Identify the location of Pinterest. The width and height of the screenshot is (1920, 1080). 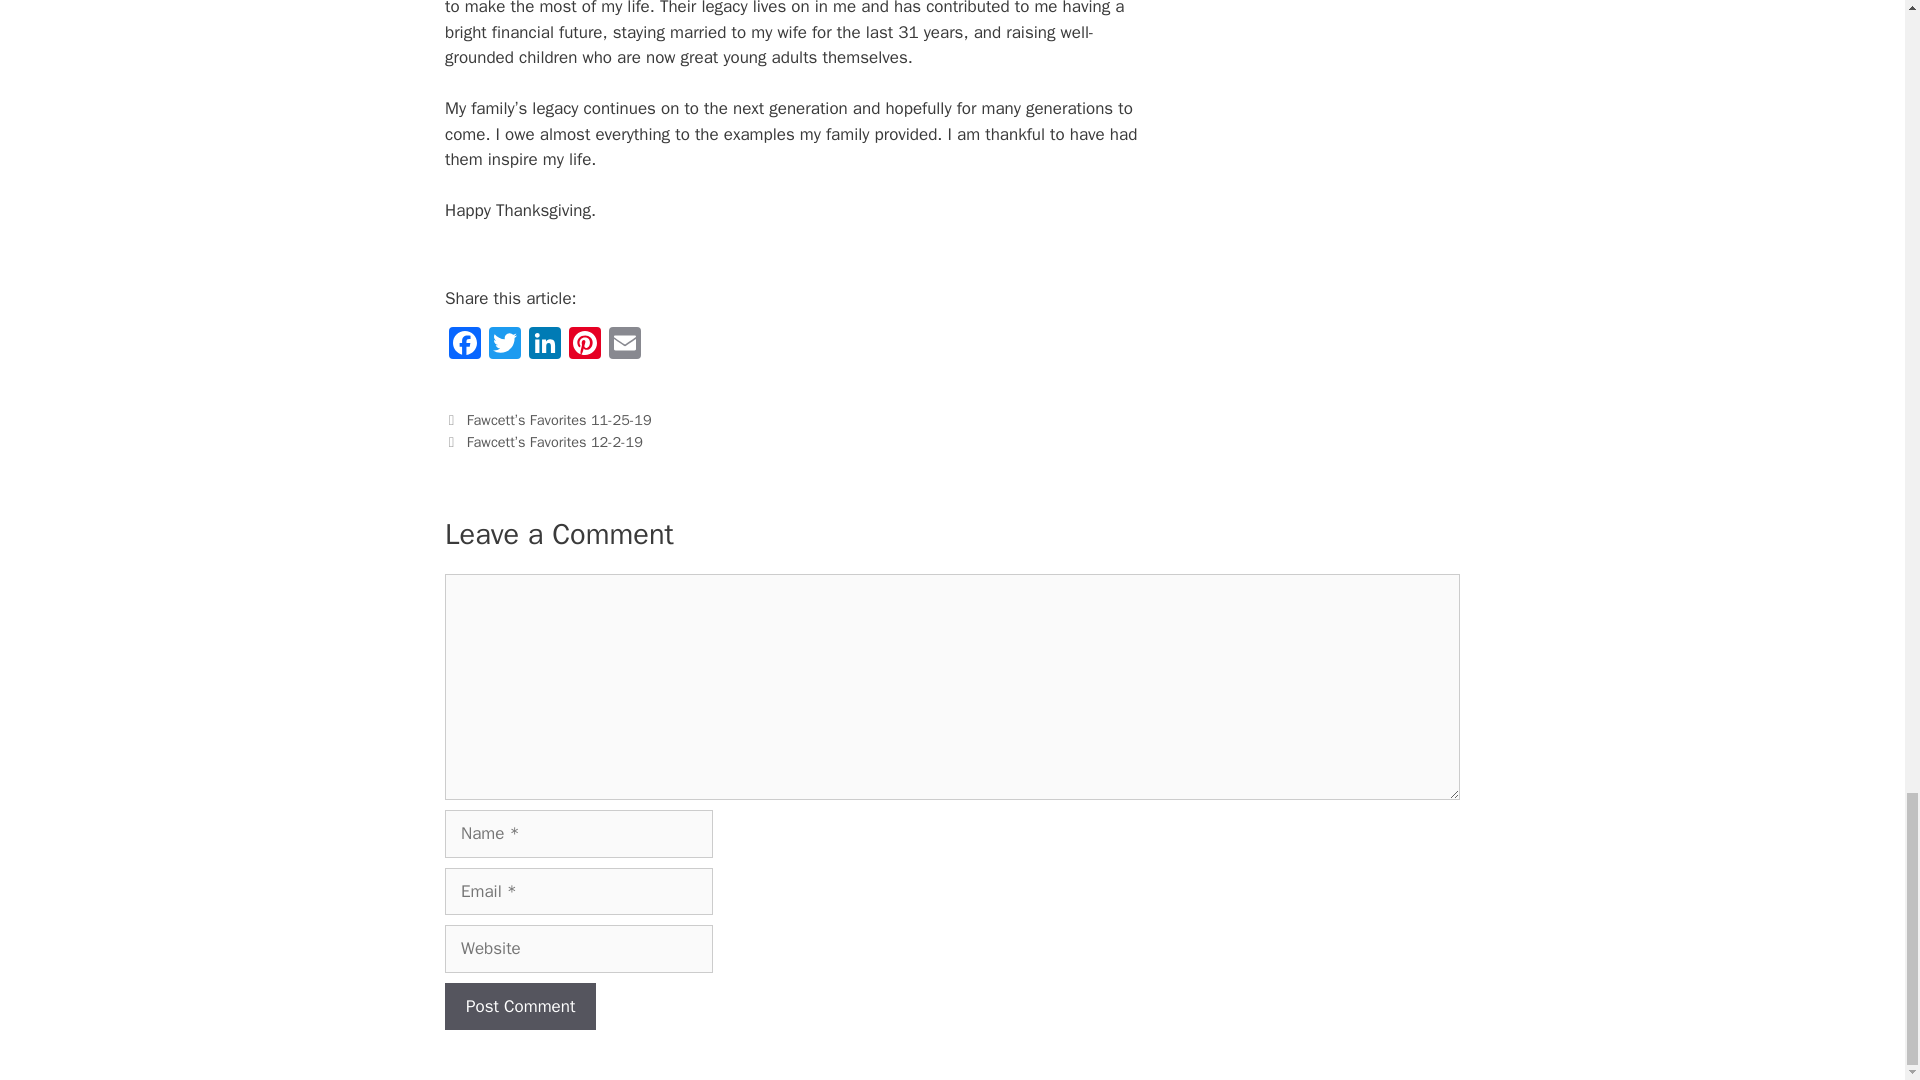
(584, 346).